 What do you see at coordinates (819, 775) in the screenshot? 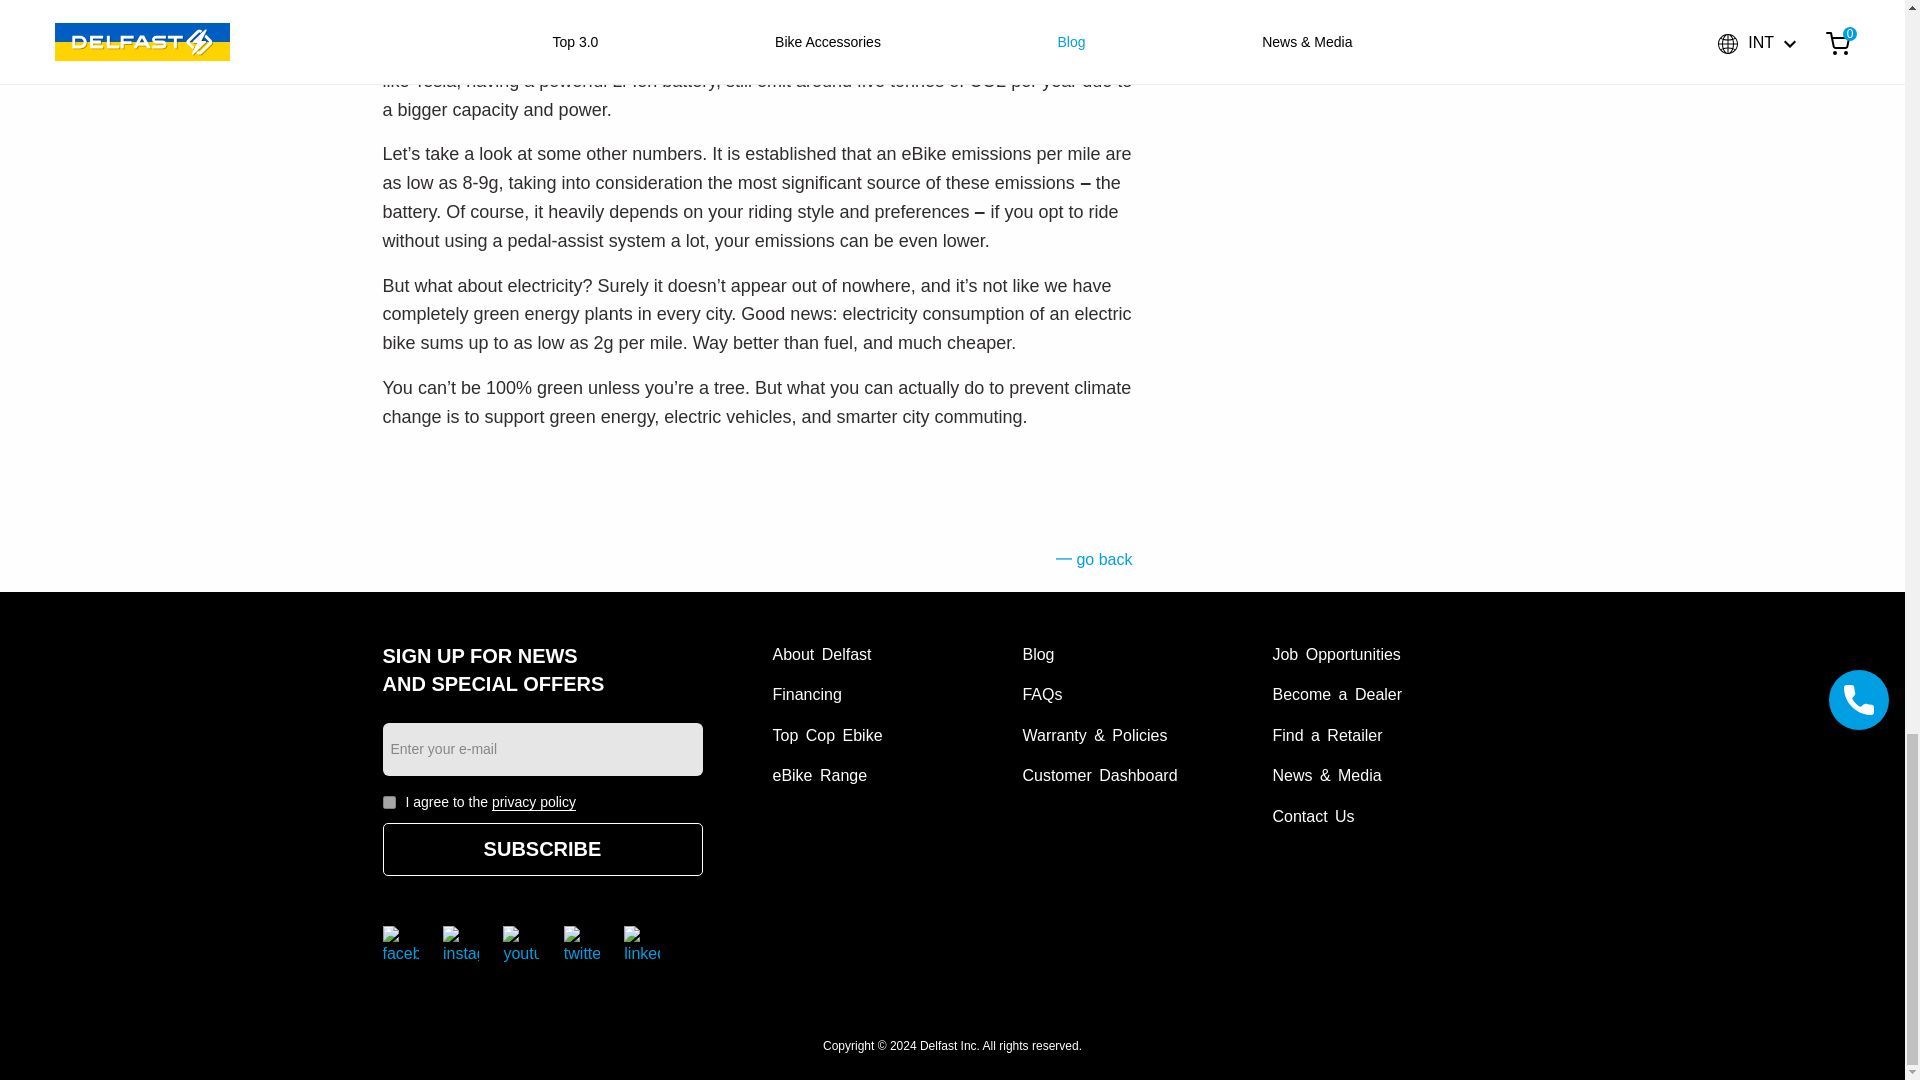
I see `eBike Range` at bounding box center [819, 775].